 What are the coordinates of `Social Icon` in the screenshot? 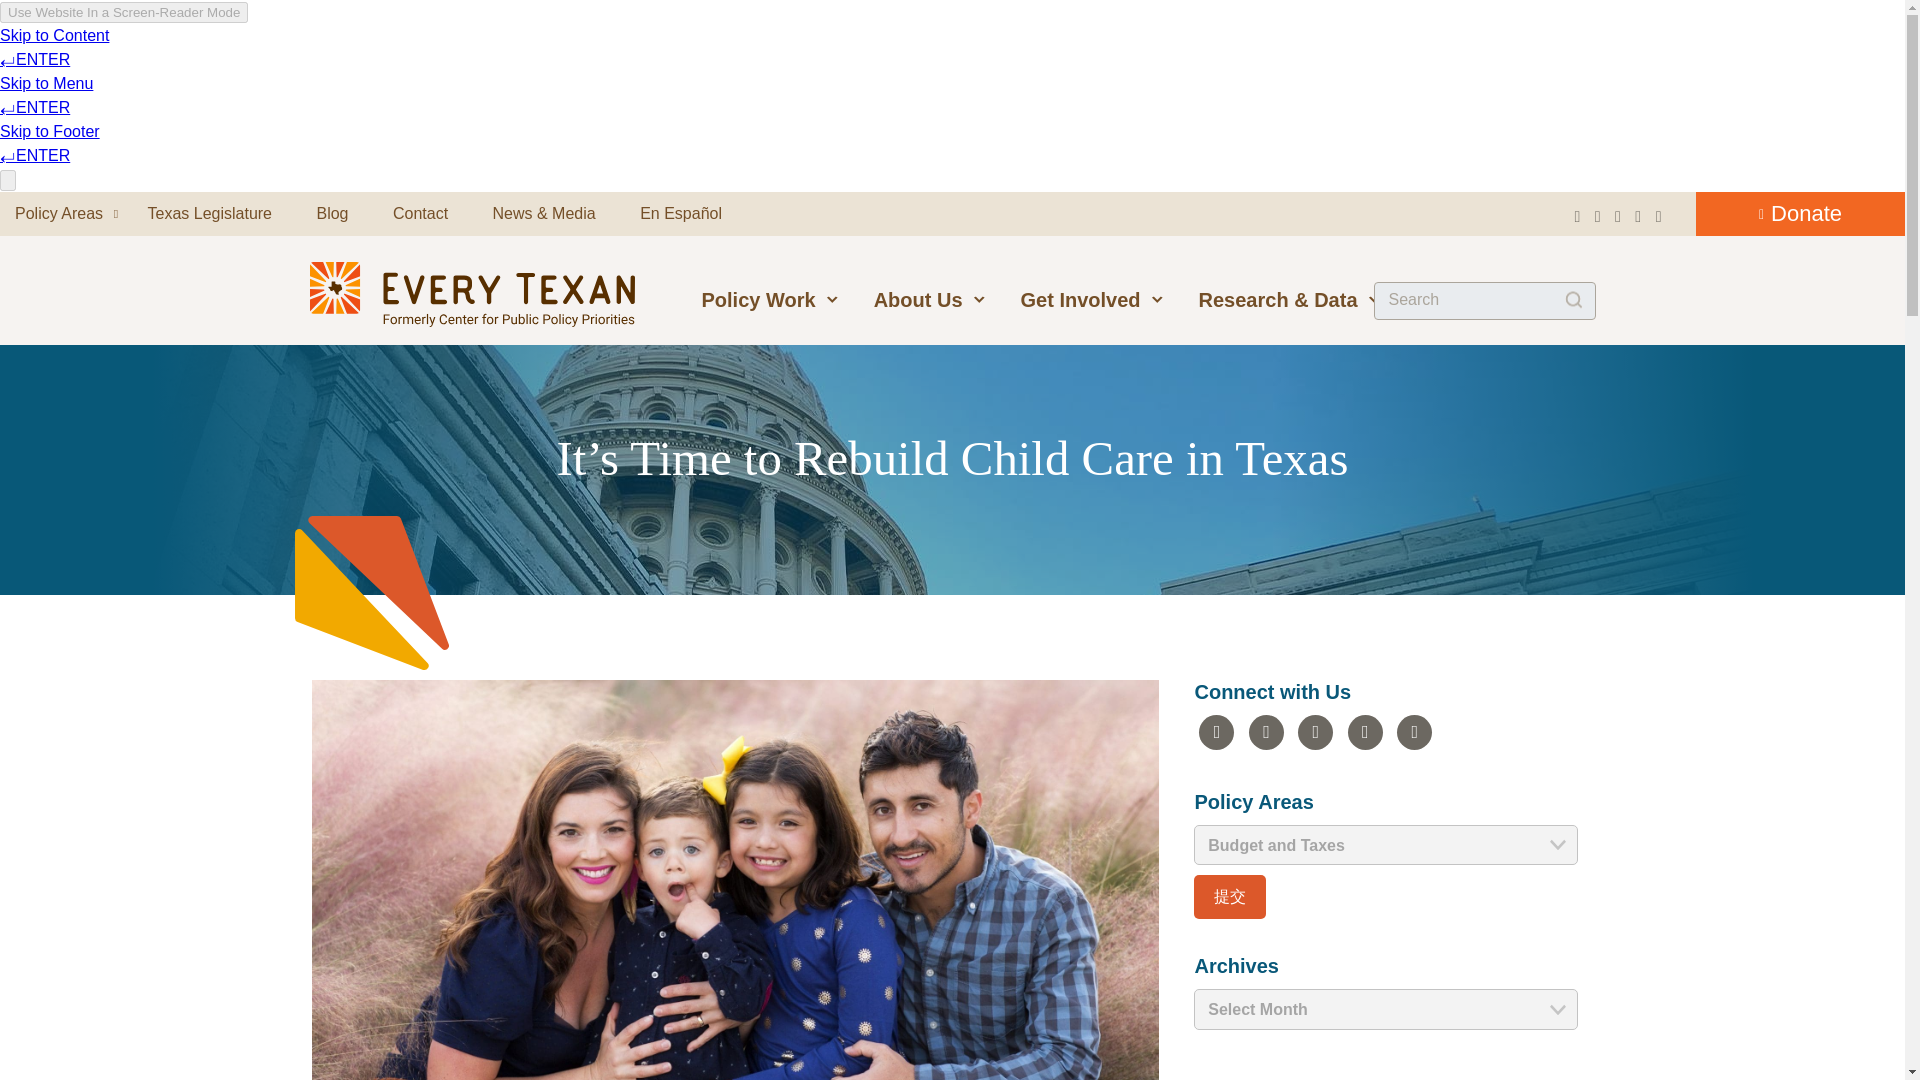 It's located at (1364, 732).